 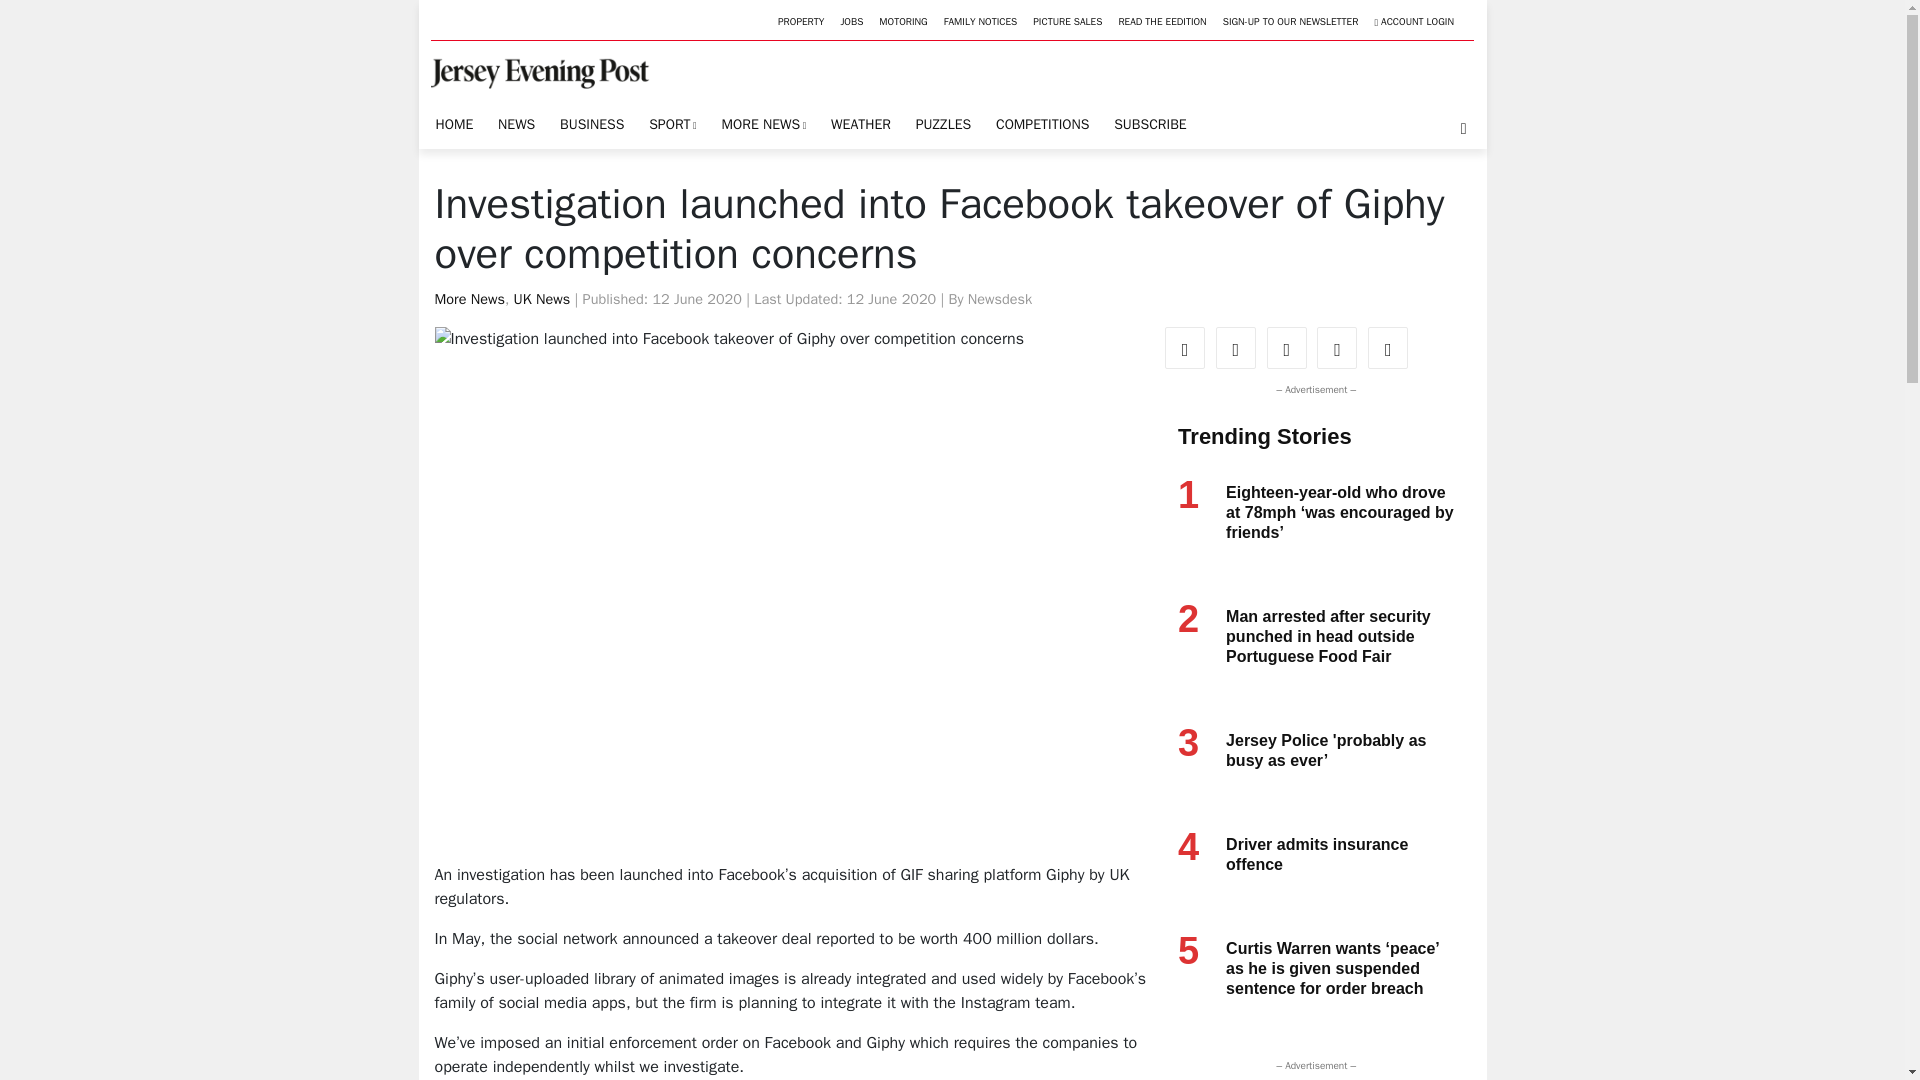 I want to click on PROPERTY, so click(x=800, y=22).